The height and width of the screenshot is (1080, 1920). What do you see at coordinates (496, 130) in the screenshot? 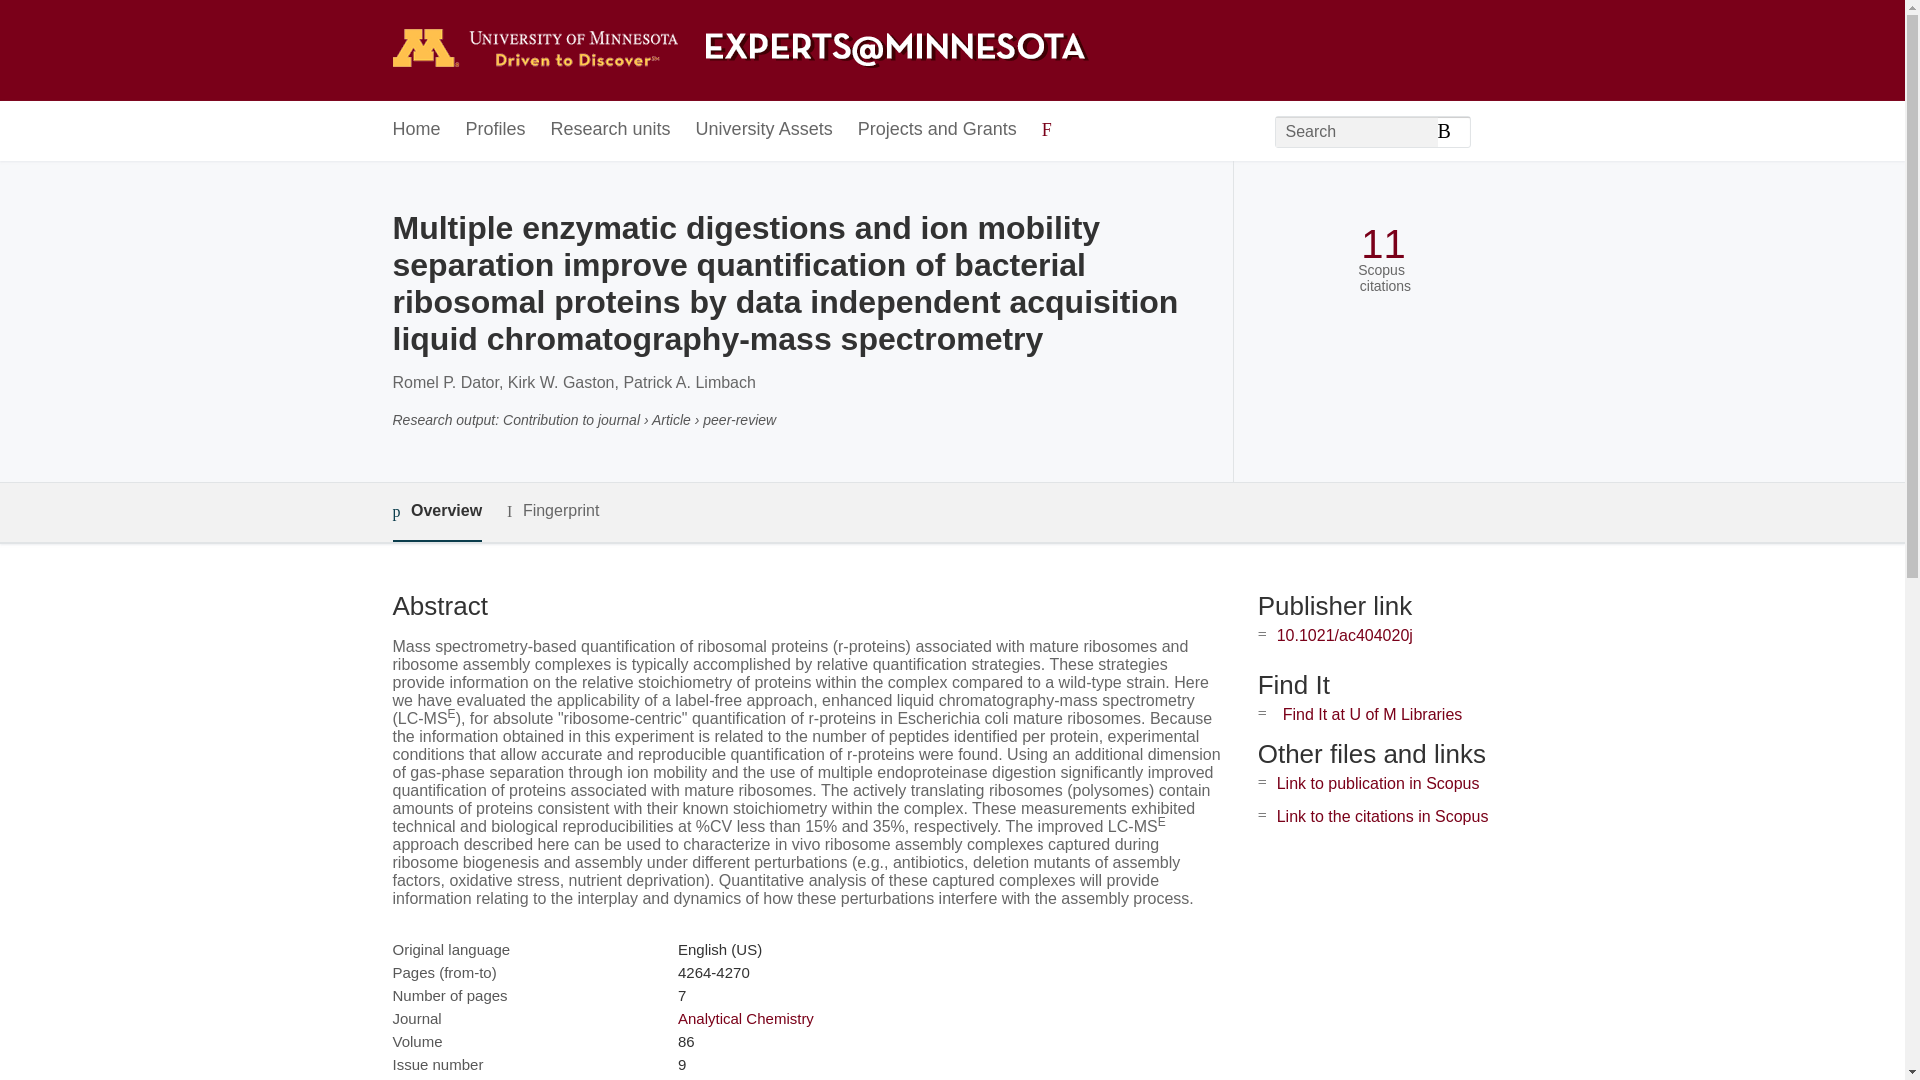
I see `Profiles` at bounding box center [496, 130].